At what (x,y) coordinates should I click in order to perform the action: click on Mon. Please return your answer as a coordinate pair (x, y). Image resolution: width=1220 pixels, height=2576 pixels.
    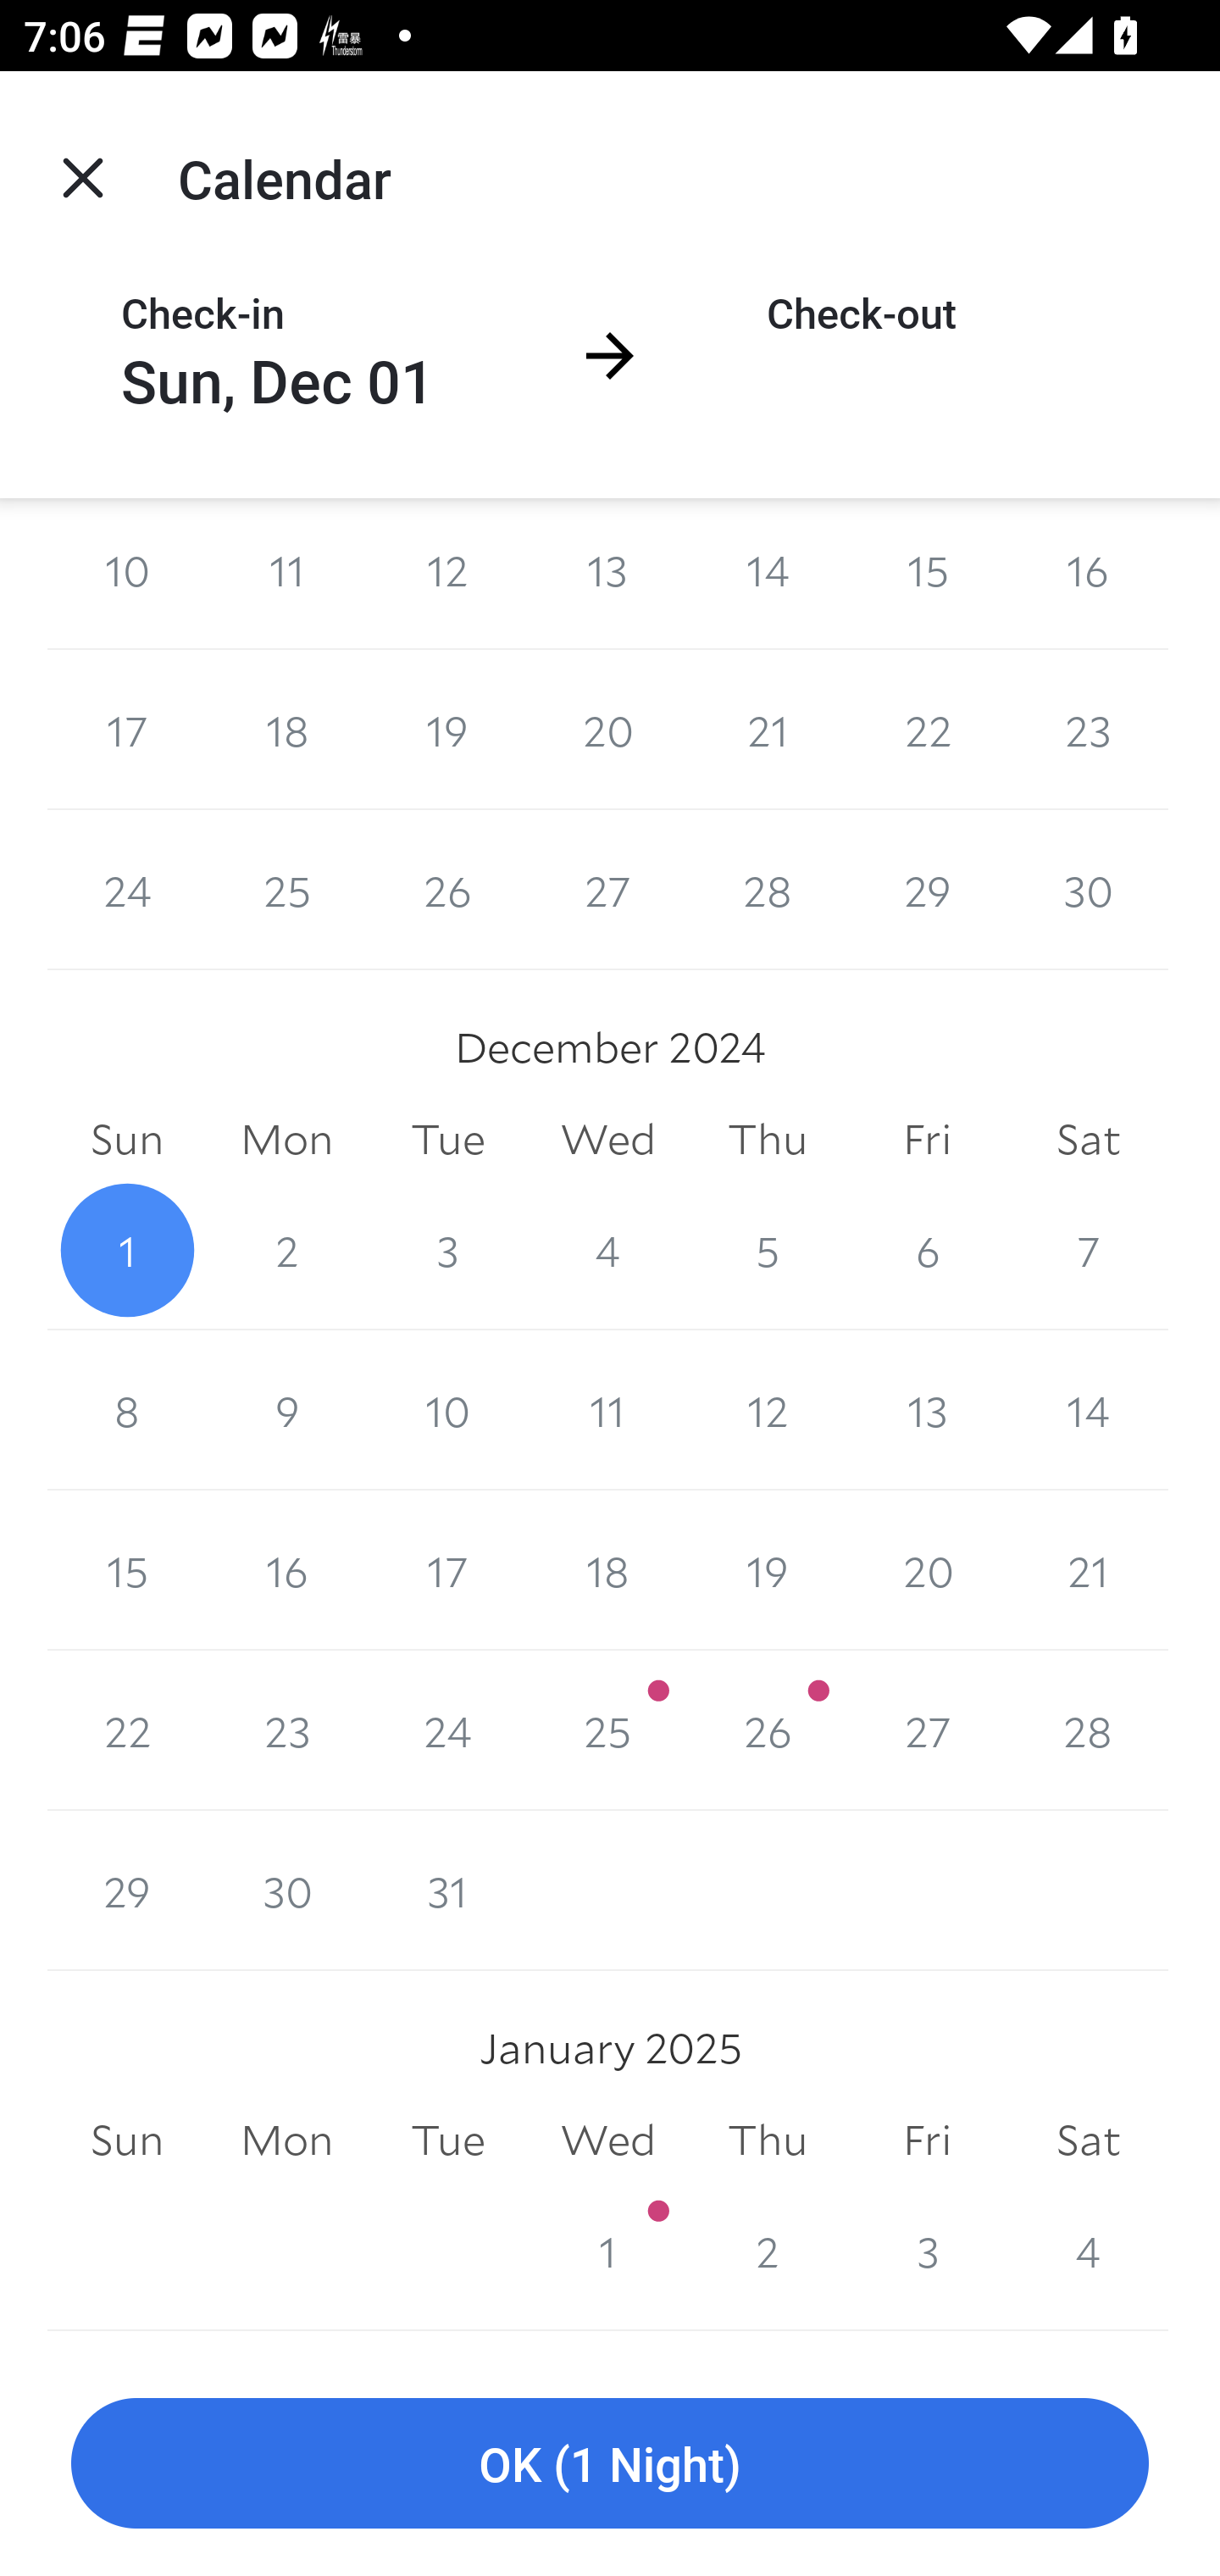
    Looking at the image, I should click on (286, 1140).